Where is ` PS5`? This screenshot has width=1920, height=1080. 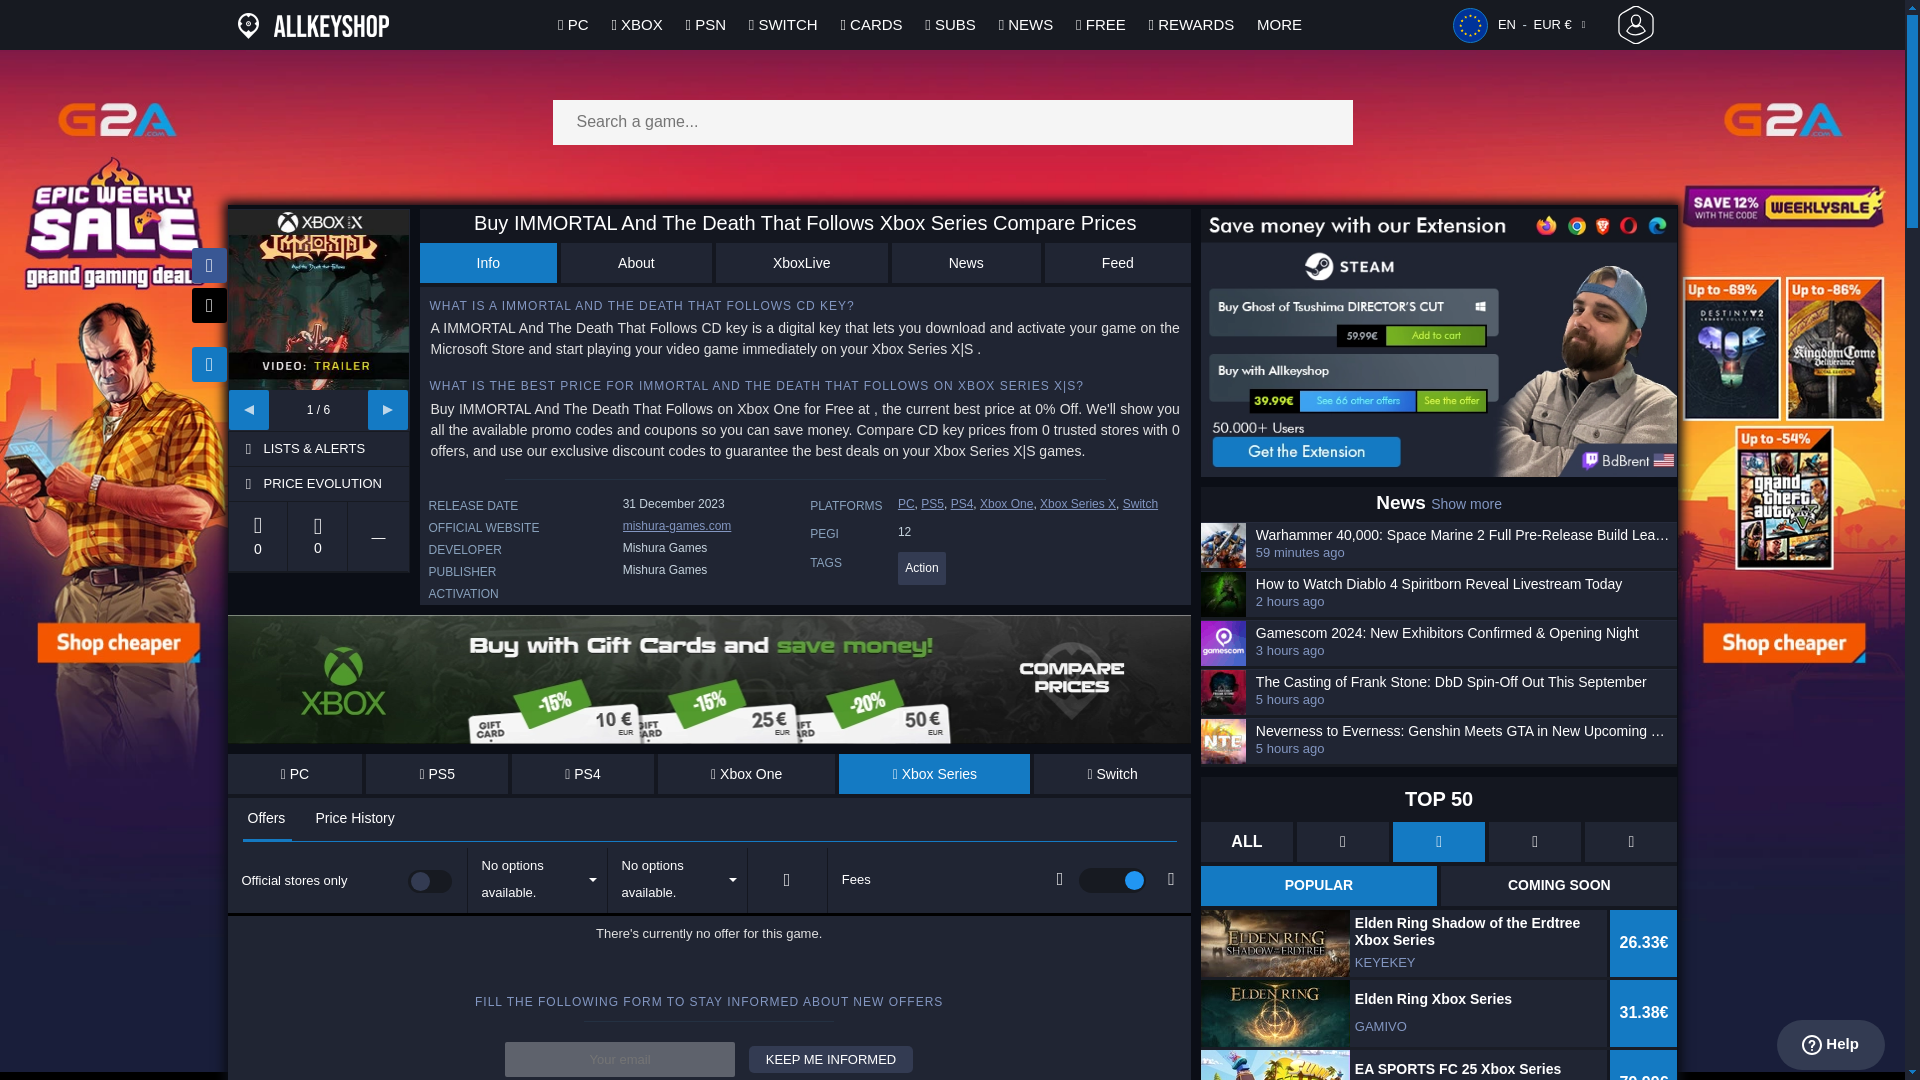  PS5 is located at coordinates (437, 773).